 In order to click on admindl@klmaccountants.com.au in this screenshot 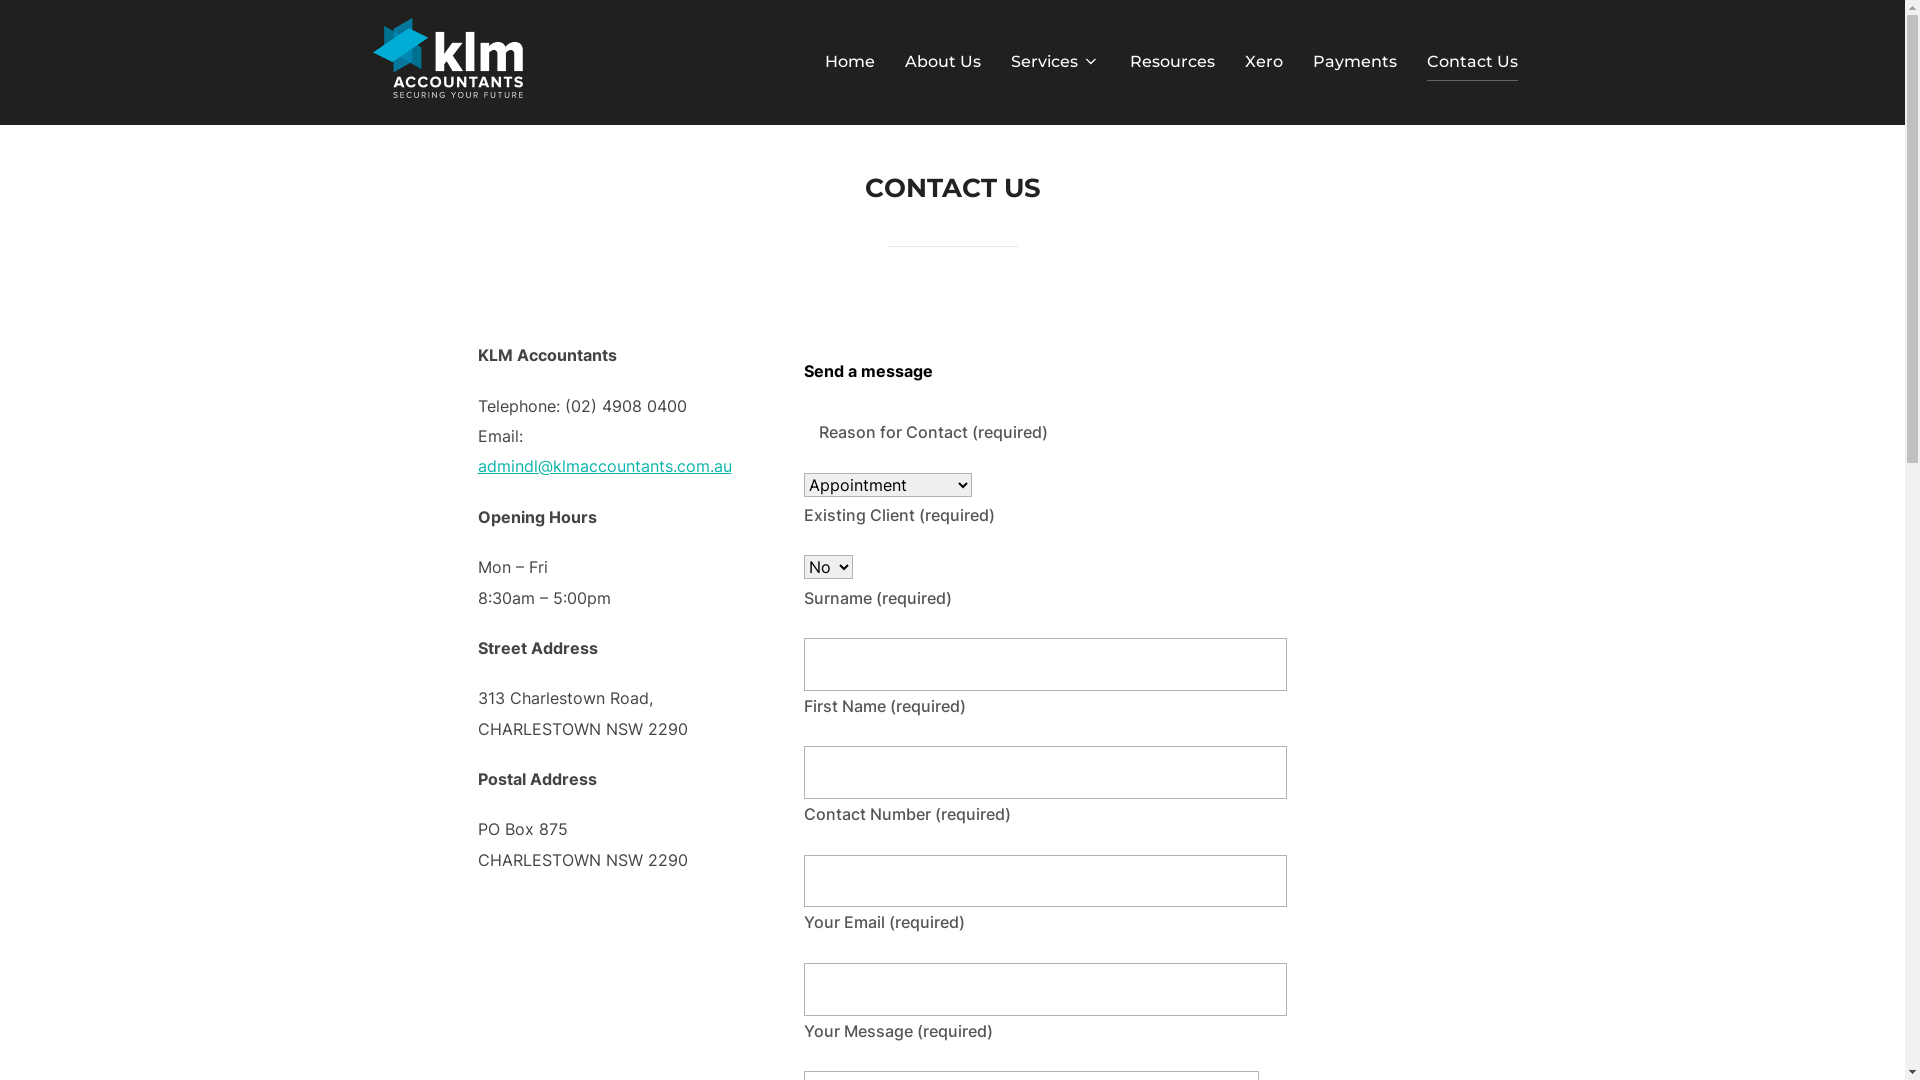, I will do `click(605, 466)`.